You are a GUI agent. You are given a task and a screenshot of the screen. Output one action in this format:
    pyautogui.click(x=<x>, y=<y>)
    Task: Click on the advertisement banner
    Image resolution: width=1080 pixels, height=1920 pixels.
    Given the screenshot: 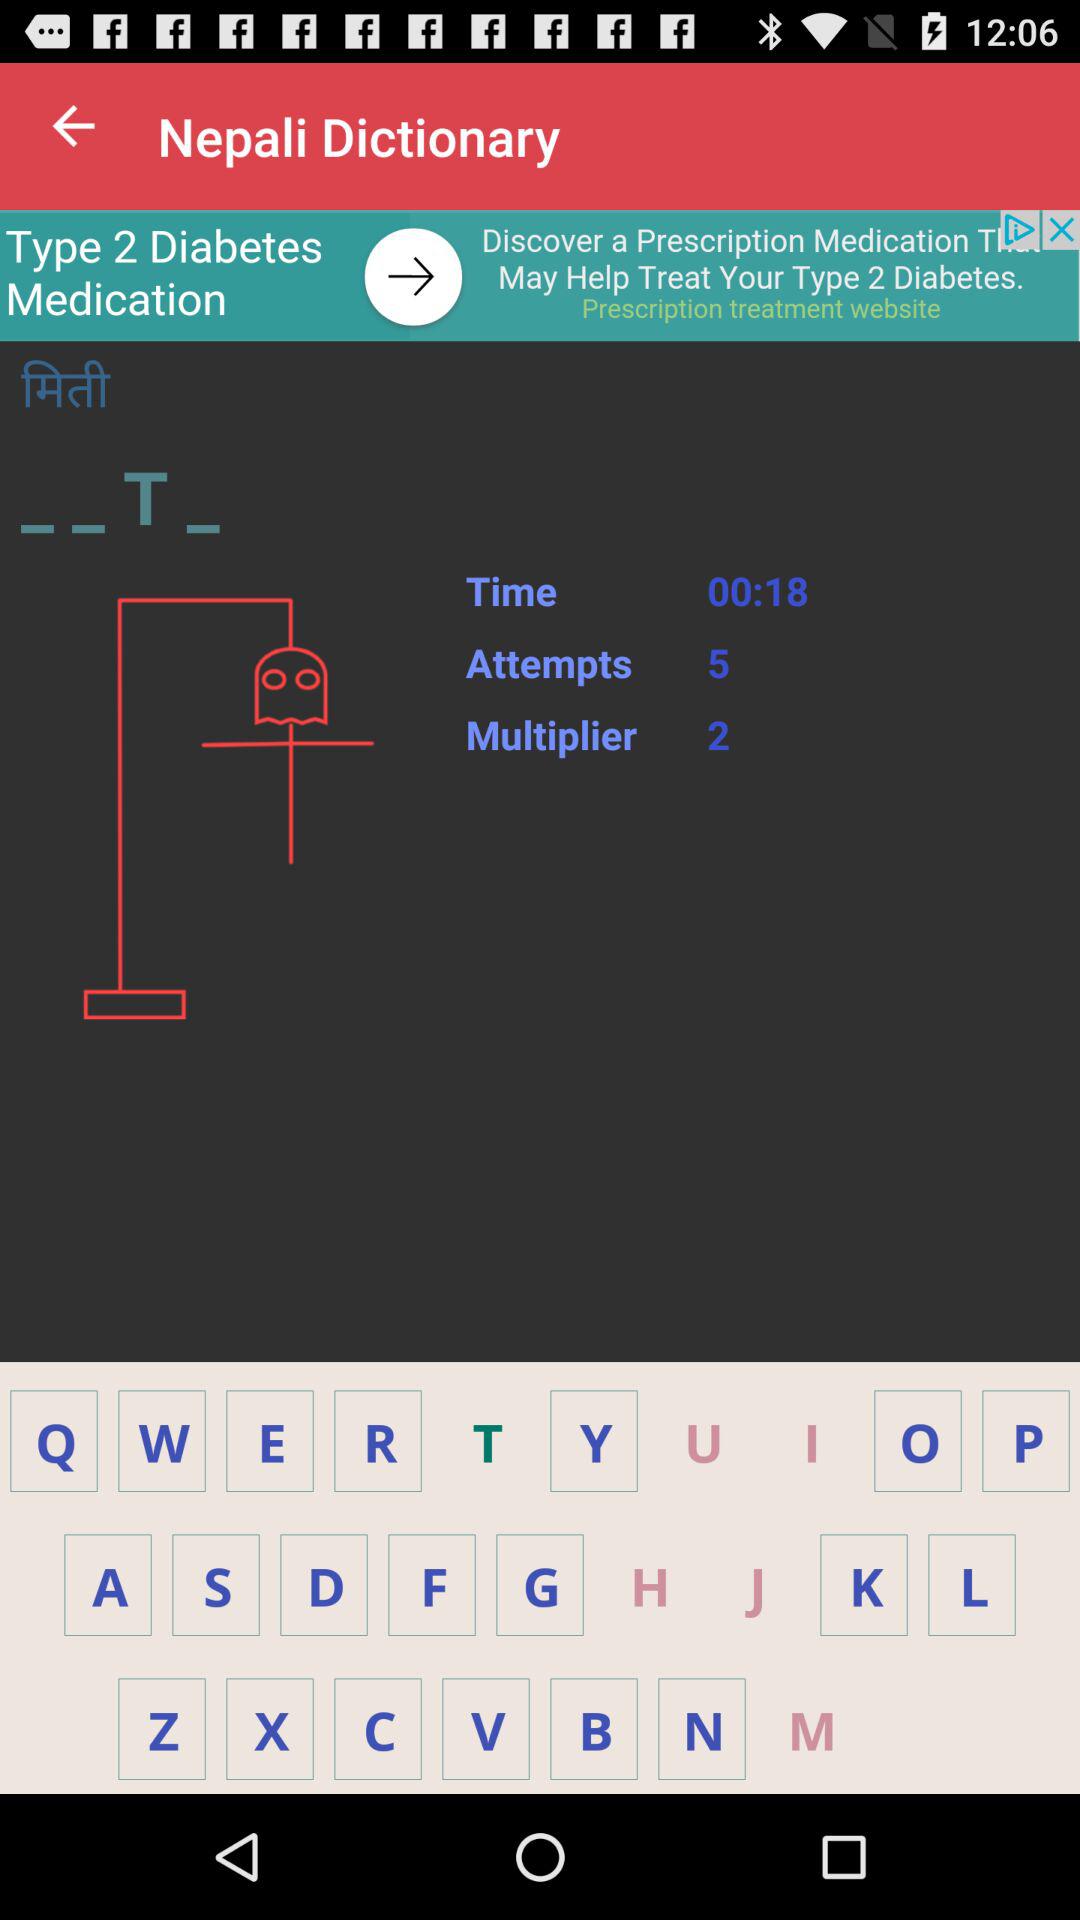 What is the action you would take?
    pyautogui.click(x=540, y=276)
    